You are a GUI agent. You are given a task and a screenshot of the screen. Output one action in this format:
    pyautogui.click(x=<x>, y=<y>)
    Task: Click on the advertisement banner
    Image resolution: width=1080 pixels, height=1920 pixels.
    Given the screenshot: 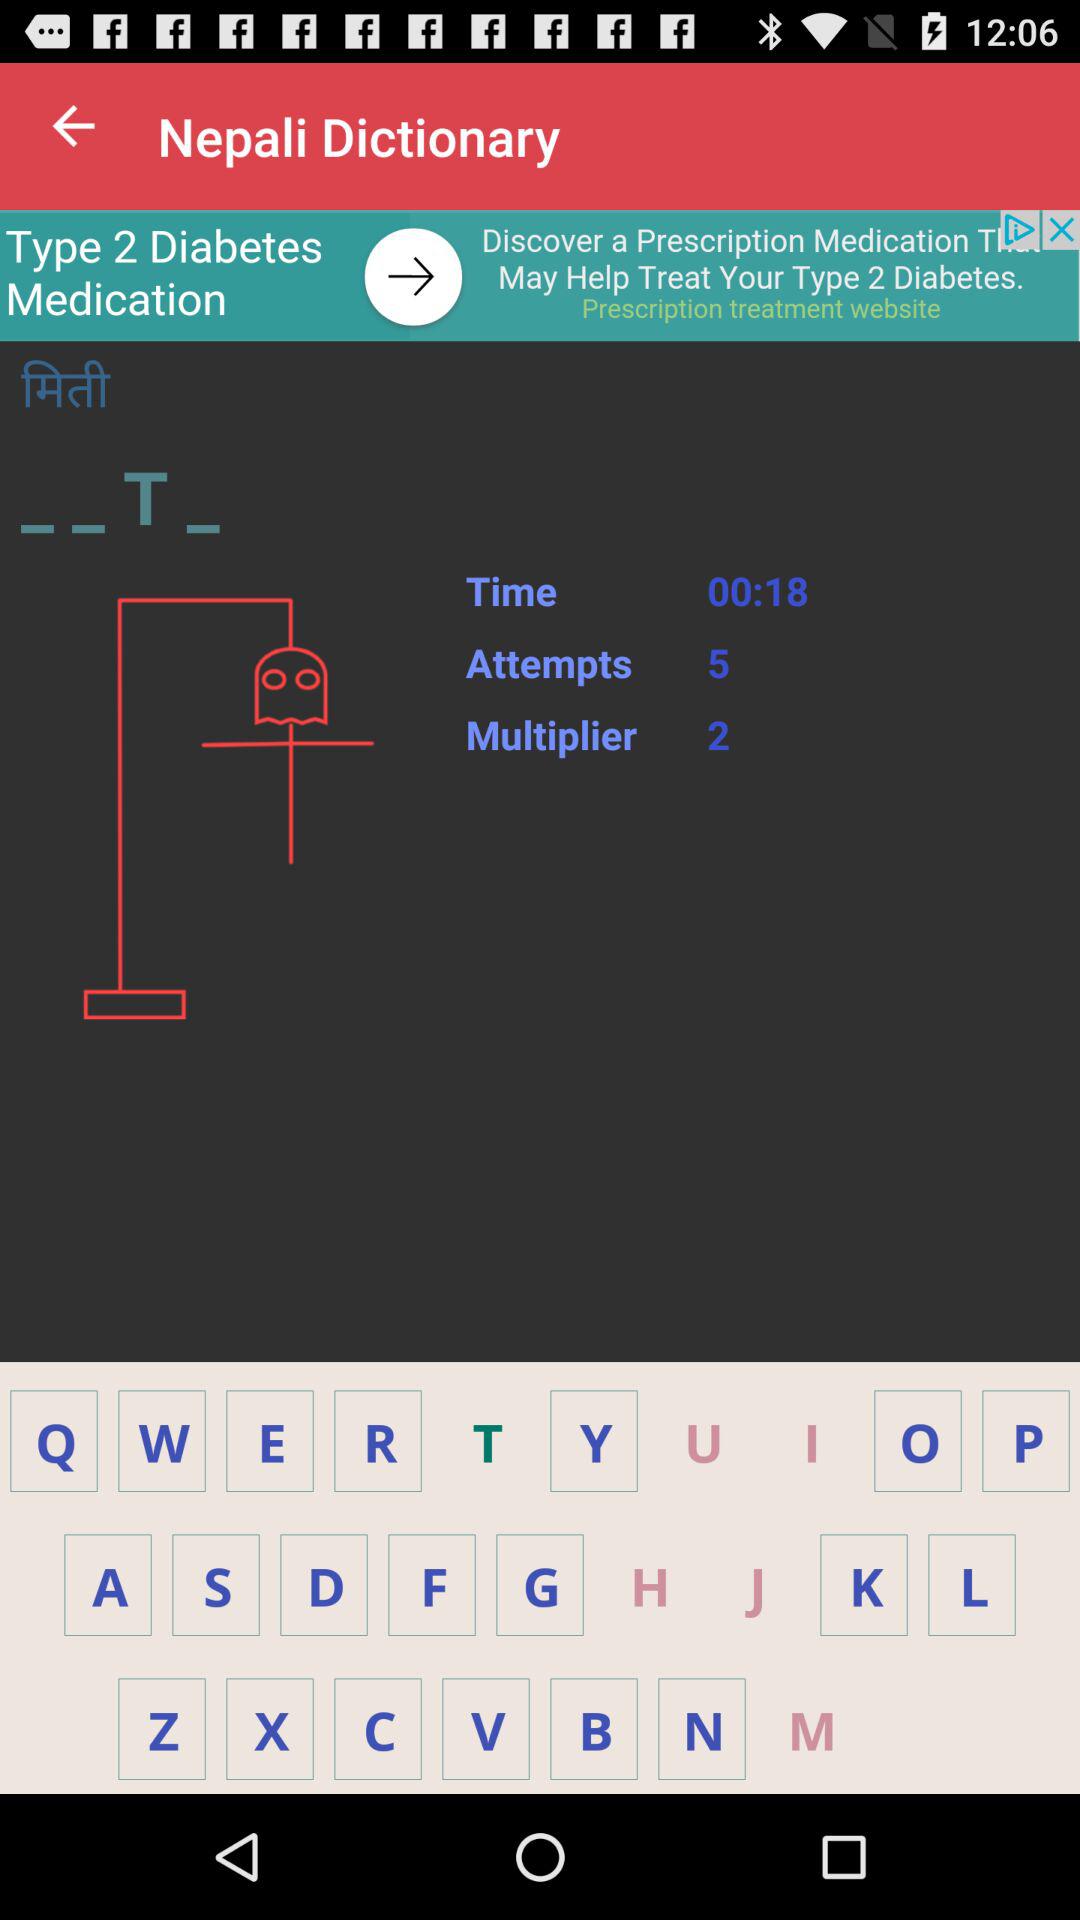 What is the action you would take?
    pyautogui.click(x=540, y=276)
    